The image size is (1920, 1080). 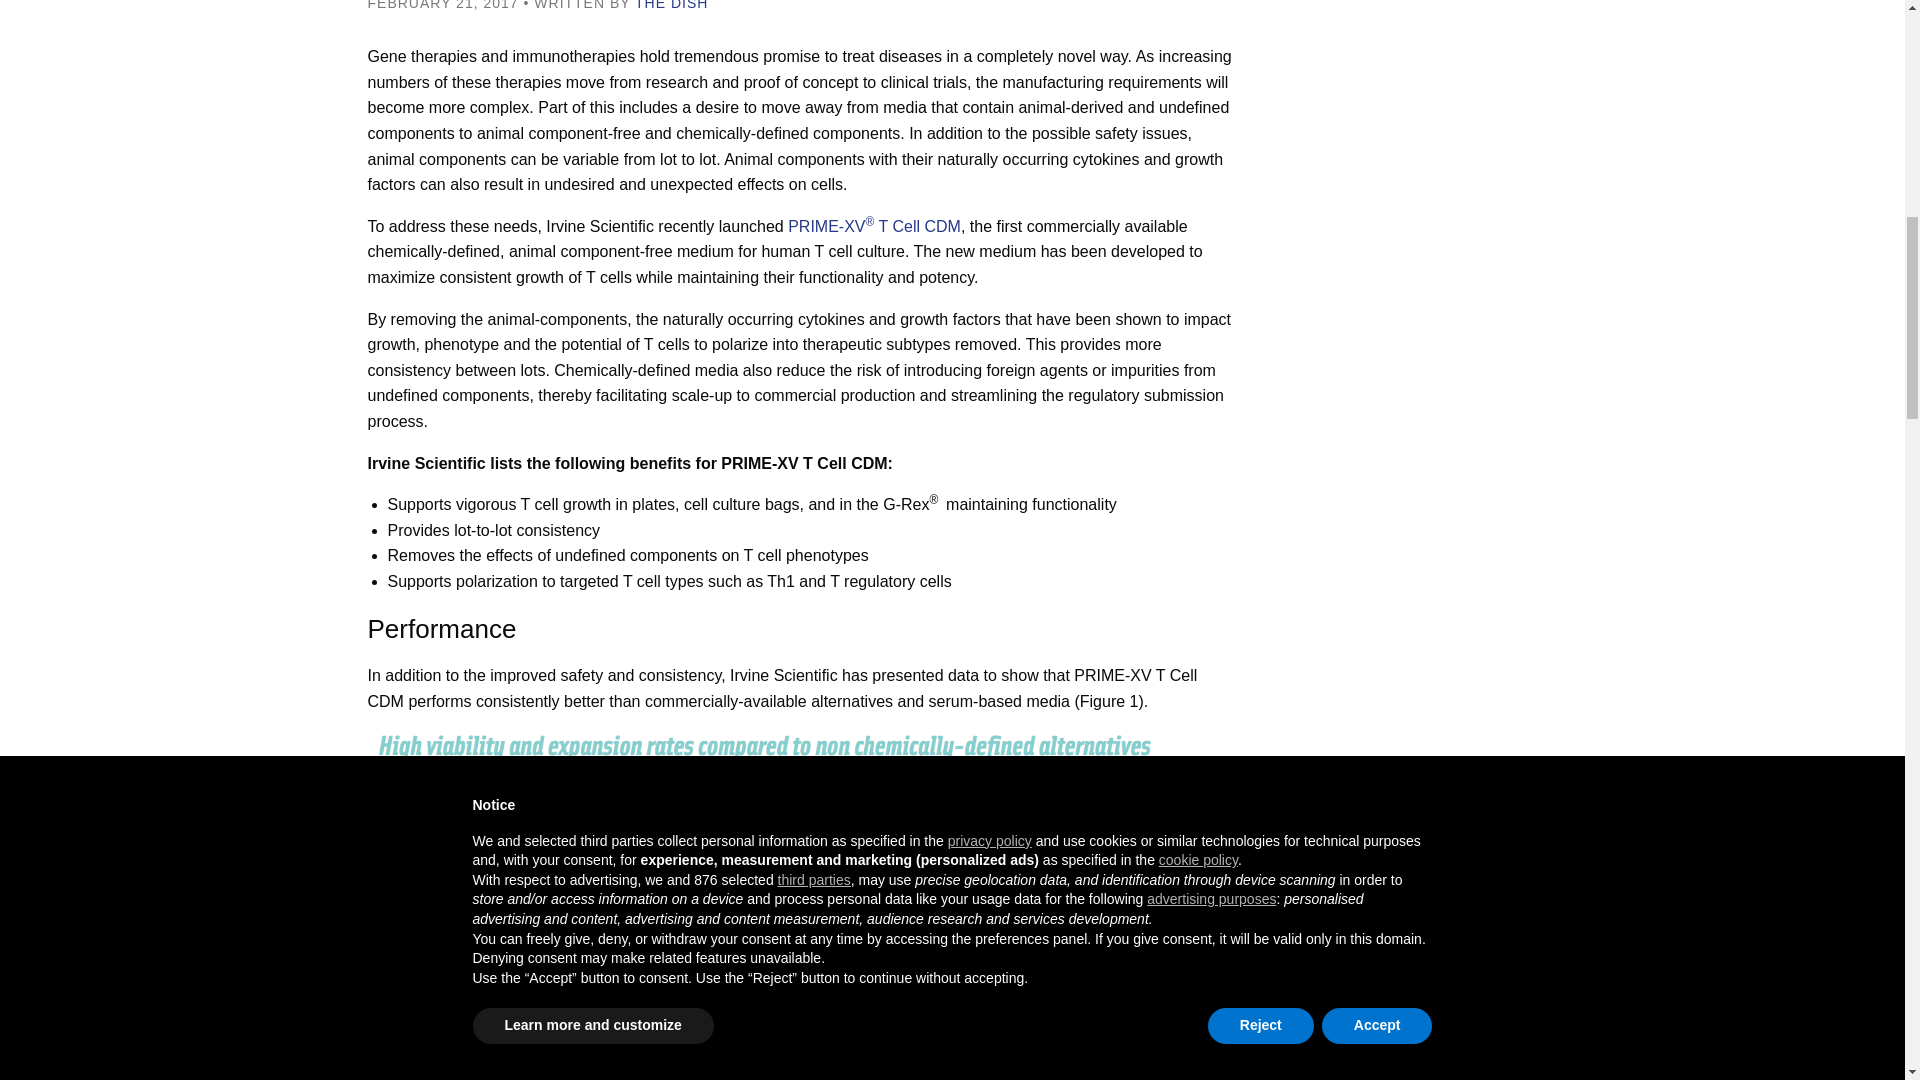 What do you see at coordinates (672, 5) in the screenshot?
I see `THE DISH` at bounding box center [672, 5].